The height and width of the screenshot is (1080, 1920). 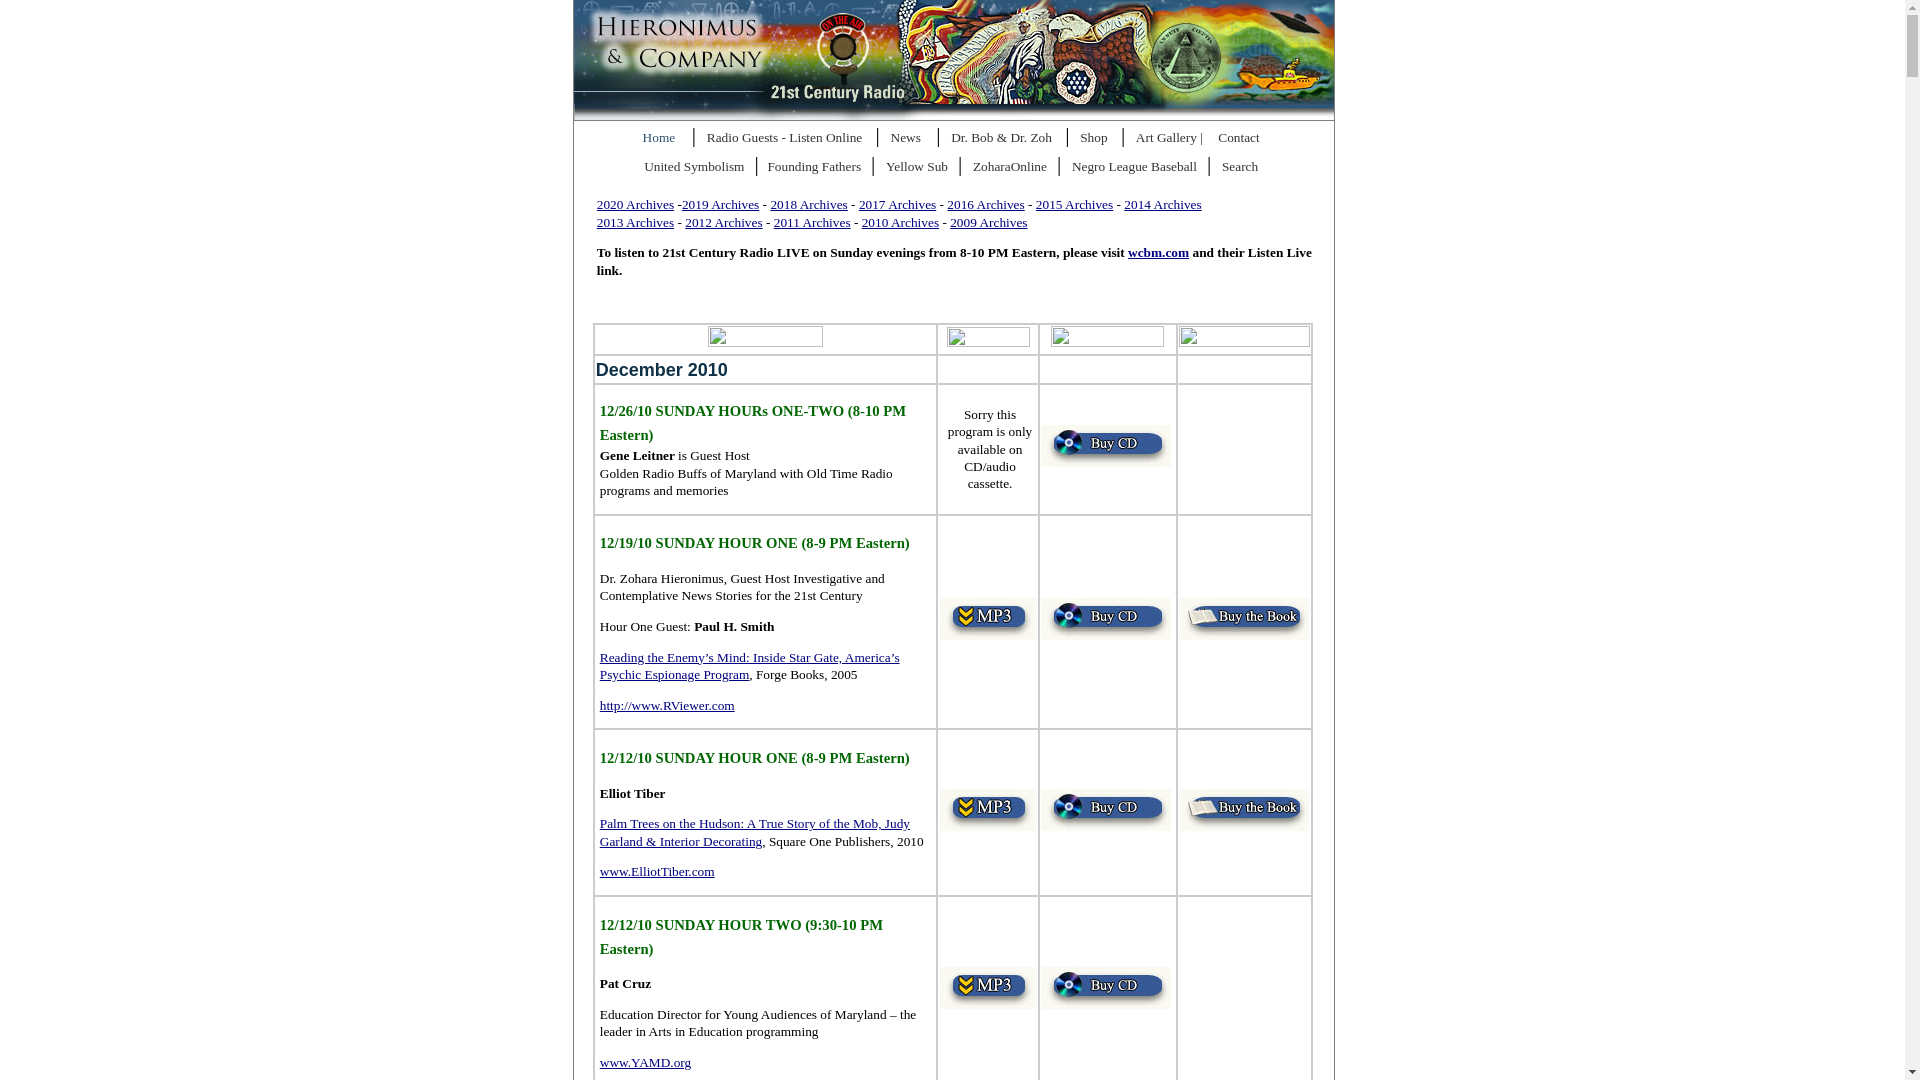 What do you see at coordinates (720, 204) in the screenshot?
I see `2019 Archives` at bounding box center [720, 204].